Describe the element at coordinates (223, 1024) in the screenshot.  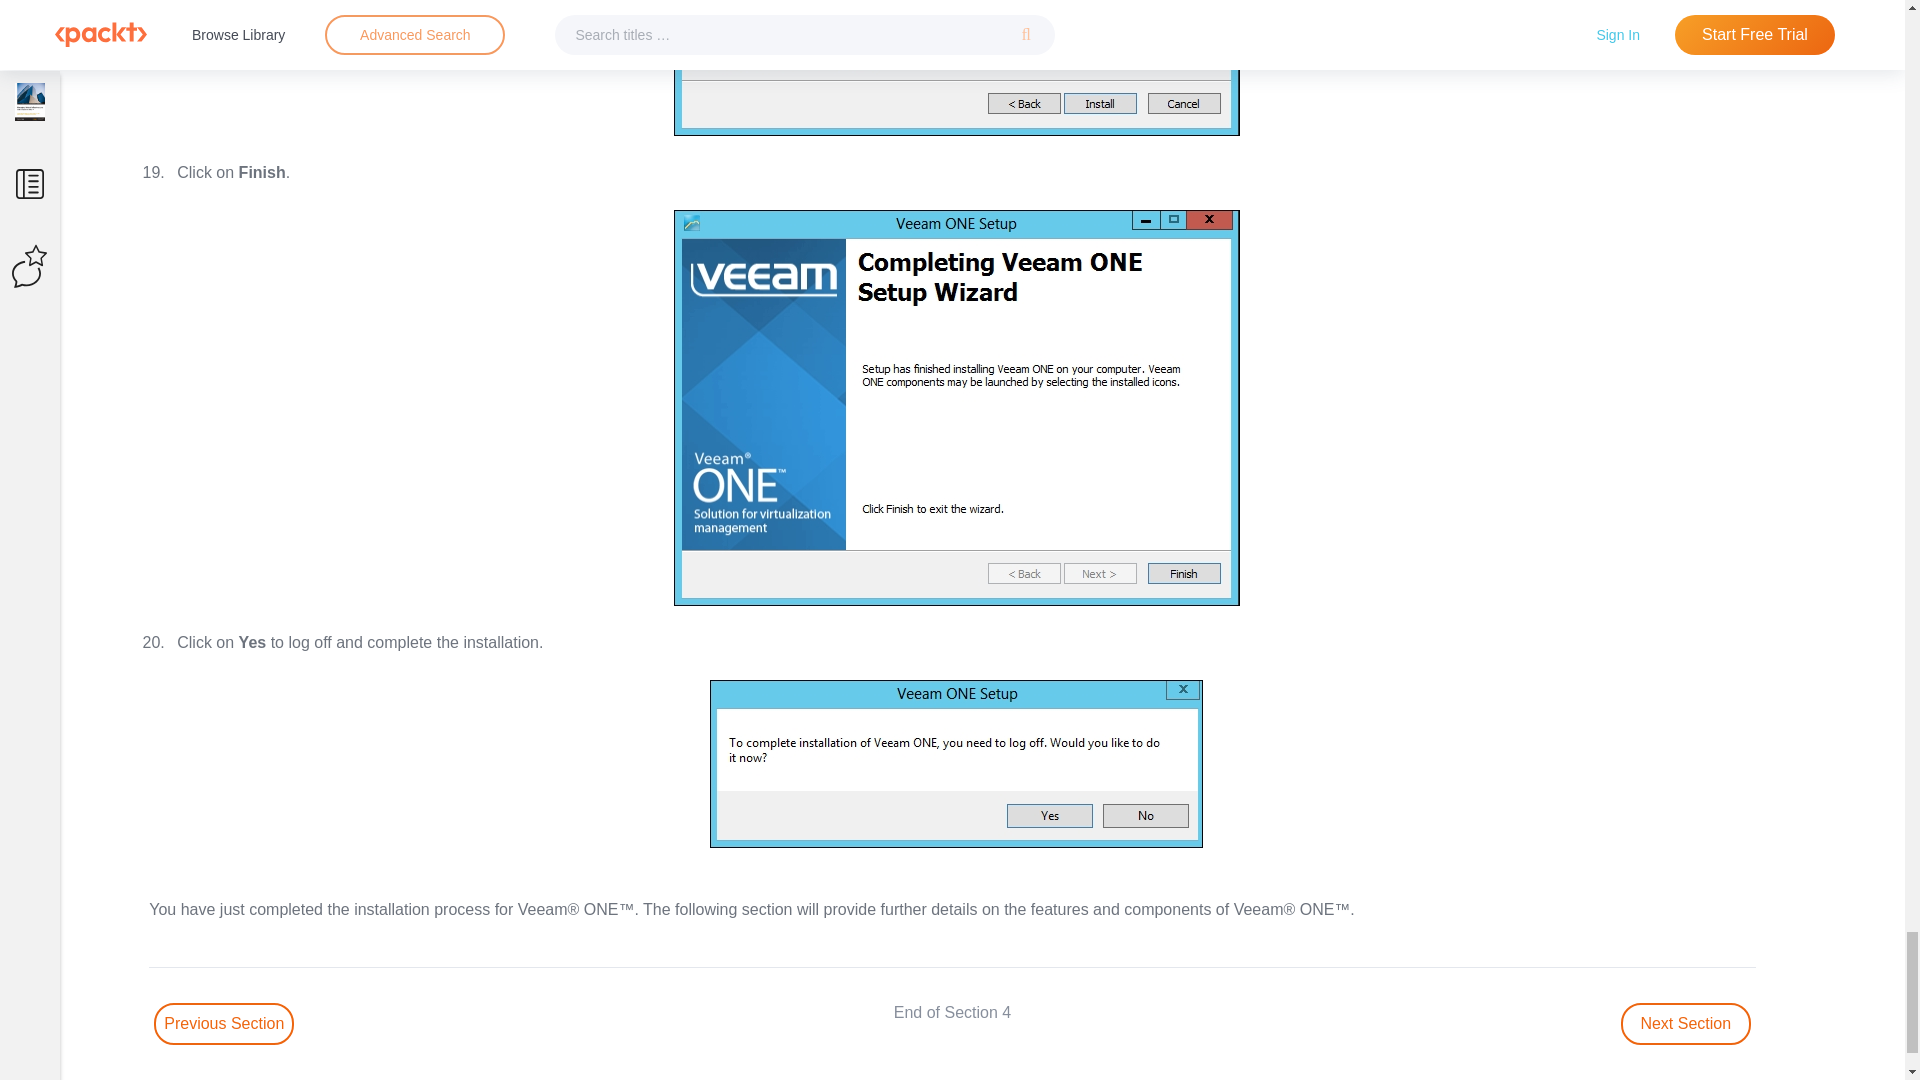
I see `Go to Previous section` at that location.